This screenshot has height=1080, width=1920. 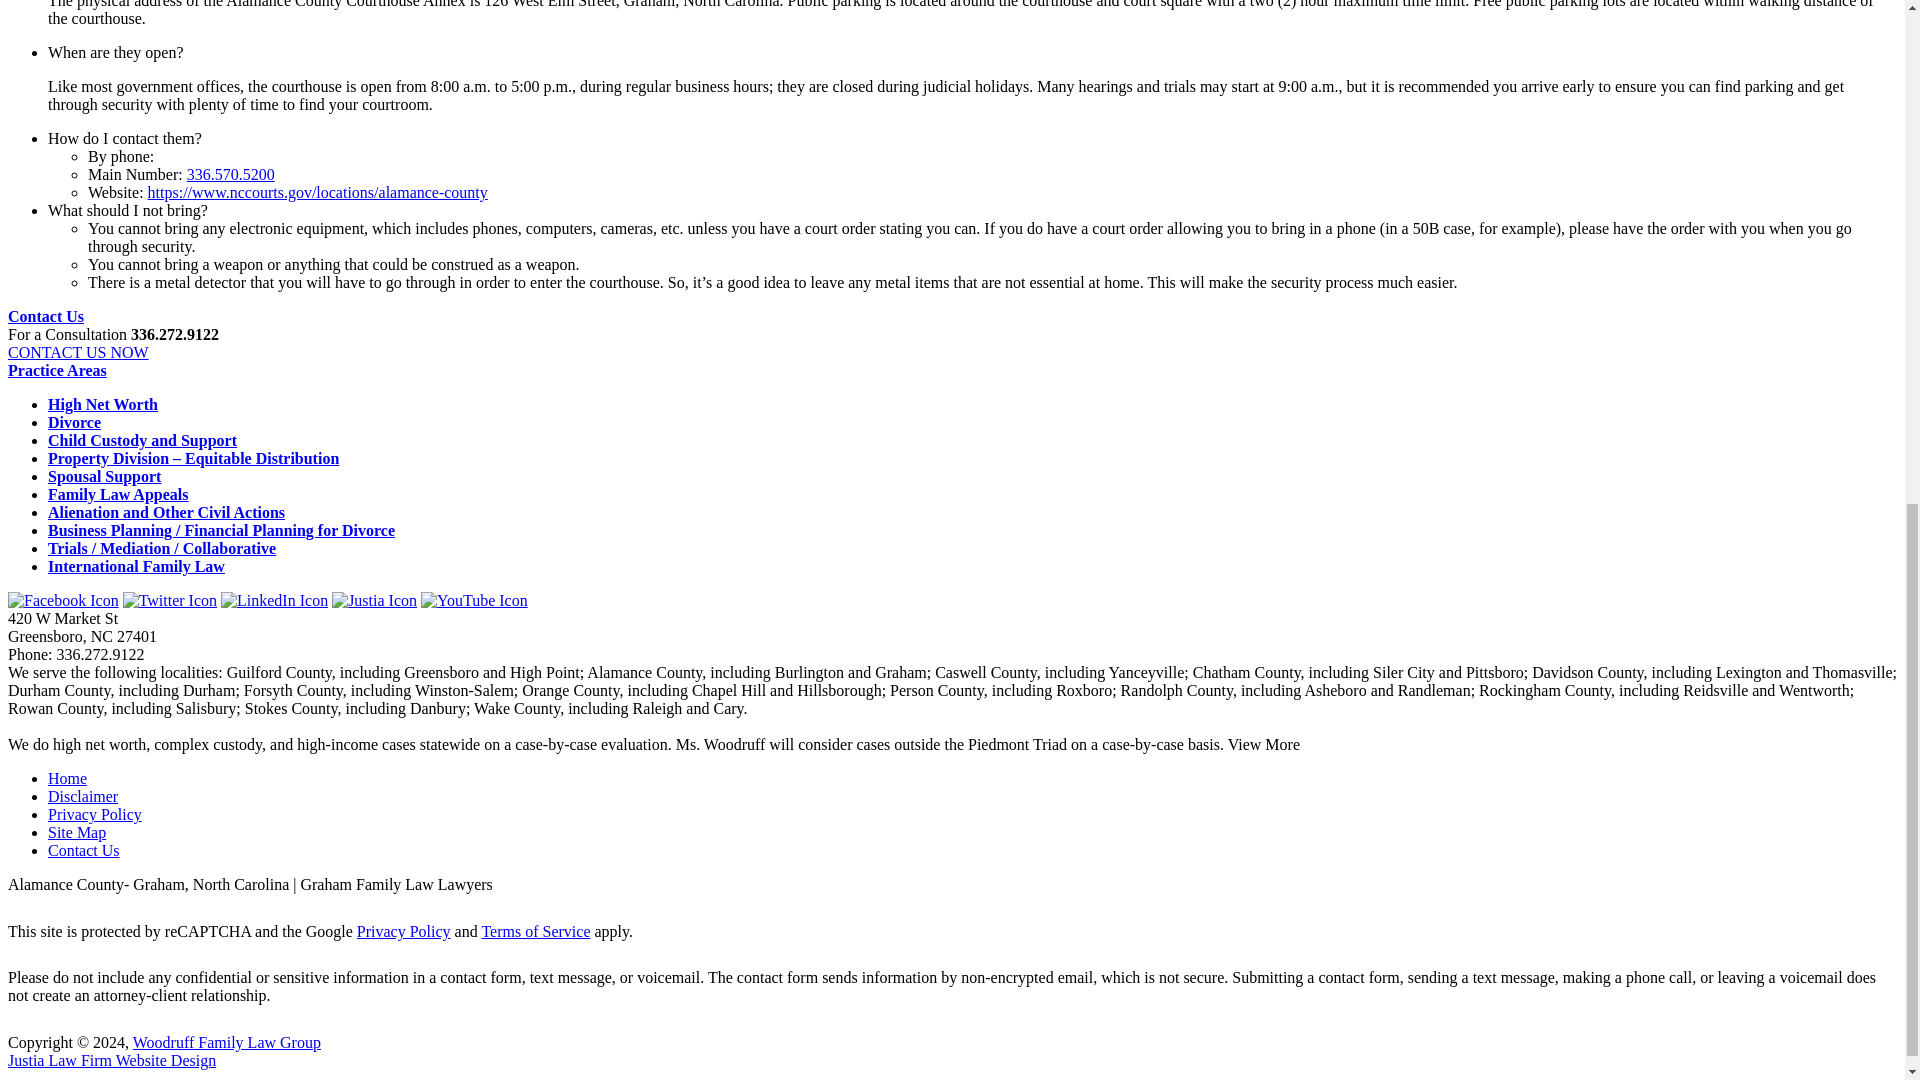 I want to click on LinkedIn, so click(x=274, y=600).